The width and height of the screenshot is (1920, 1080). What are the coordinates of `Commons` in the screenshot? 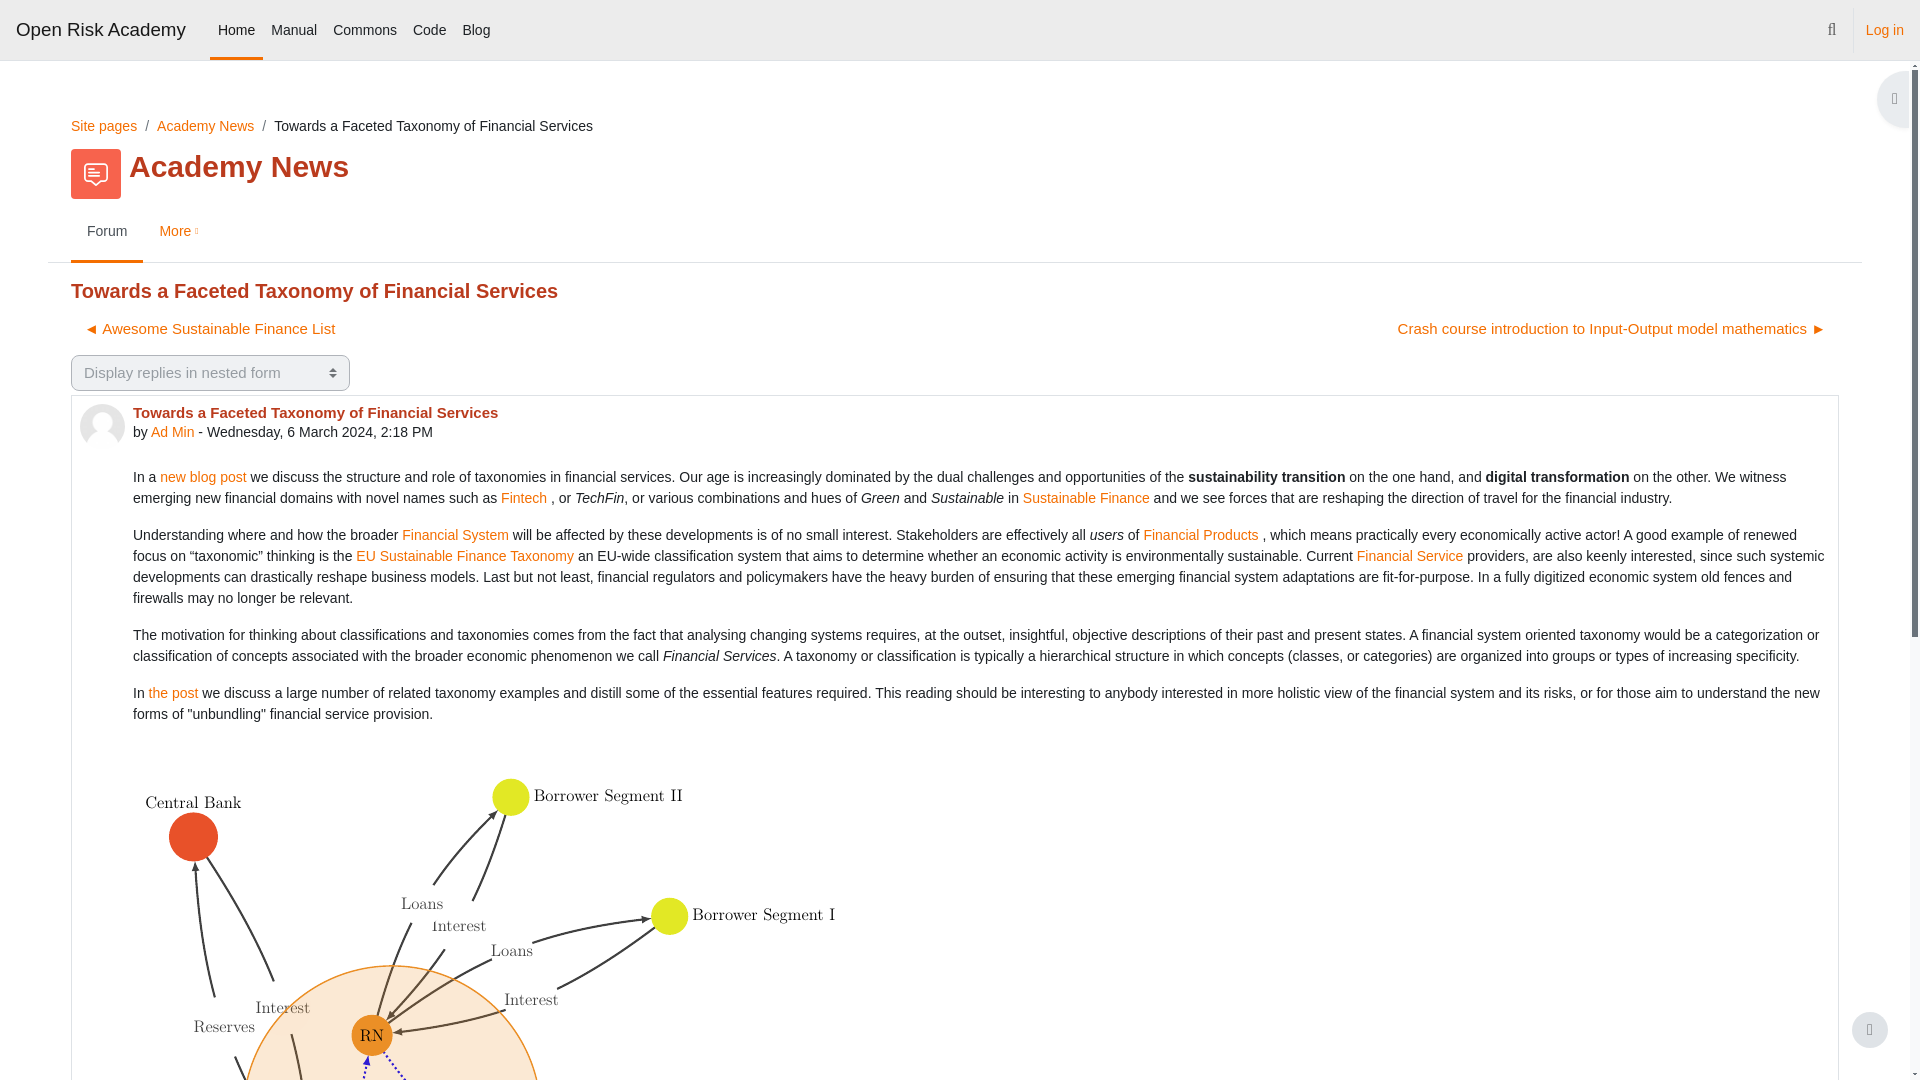 It's located at (364, 30).